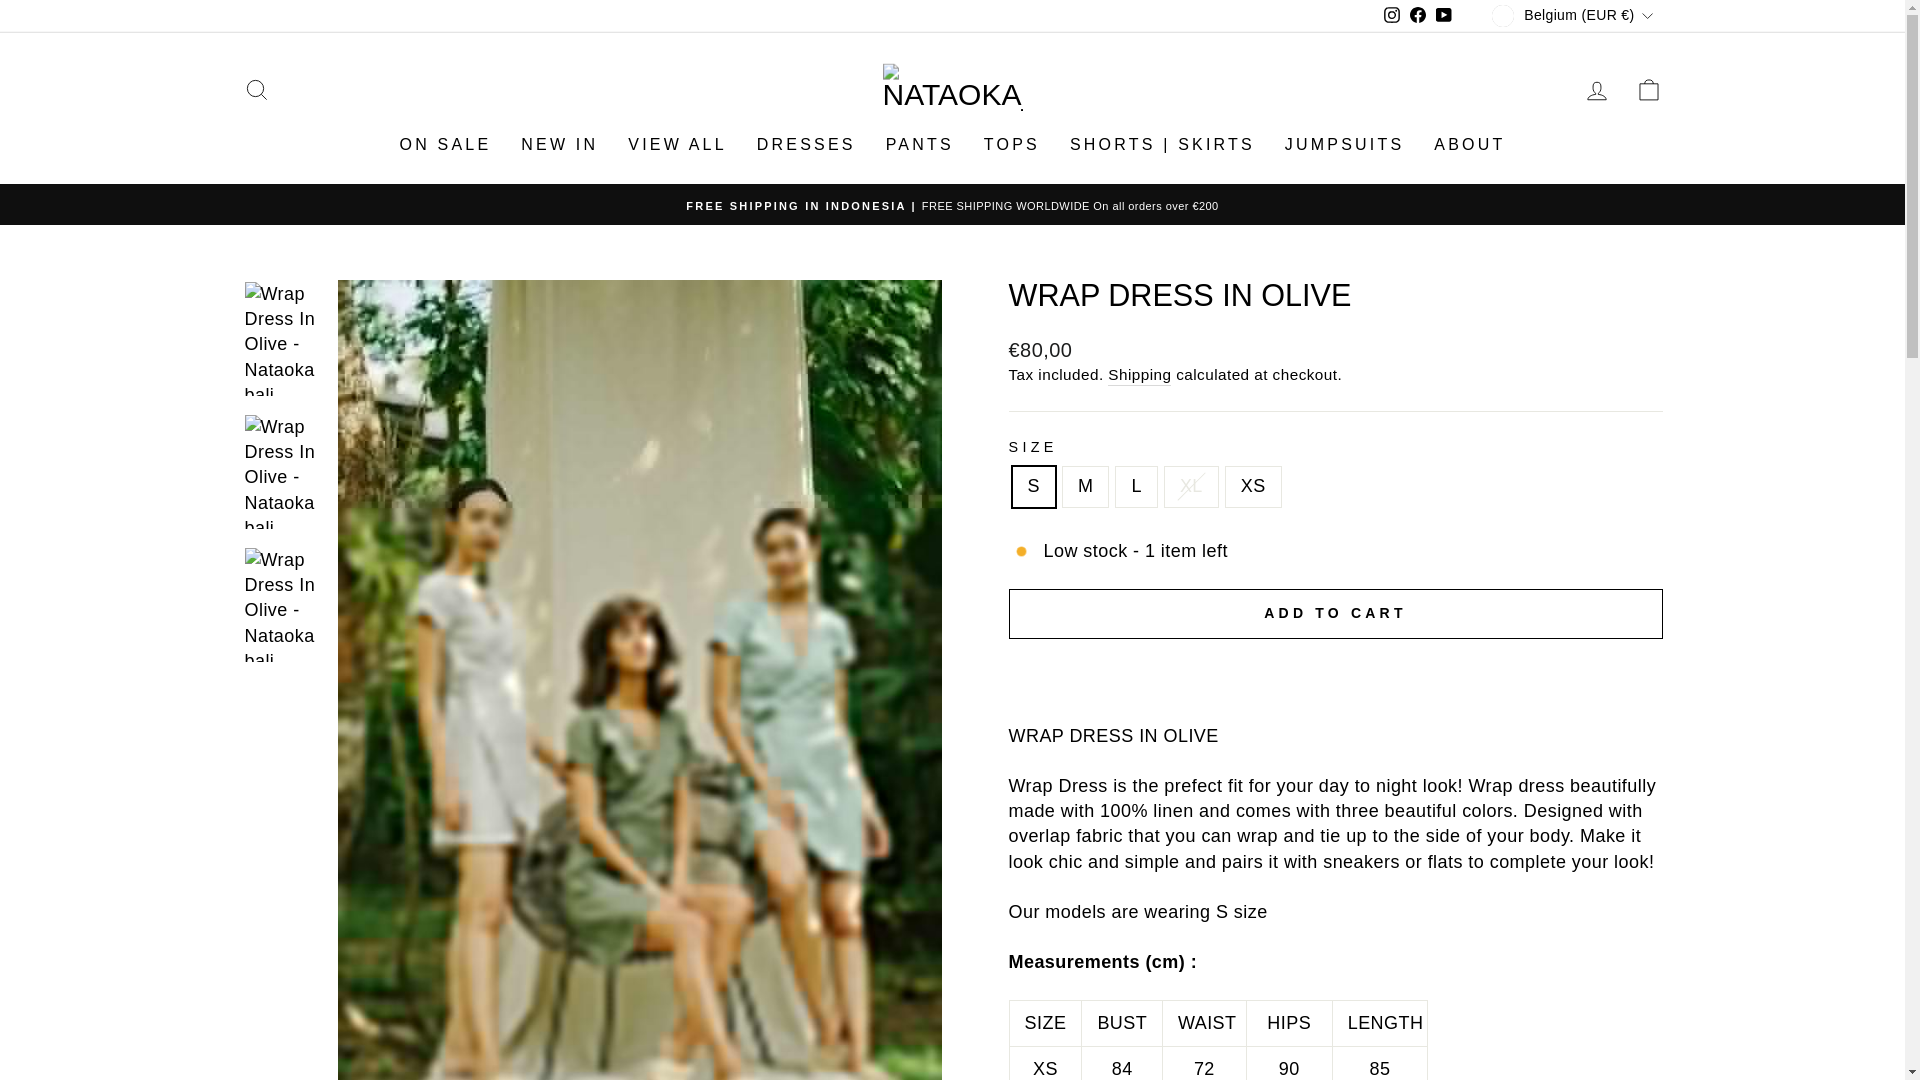  I want to click on YouTube, so click(1444, 16).